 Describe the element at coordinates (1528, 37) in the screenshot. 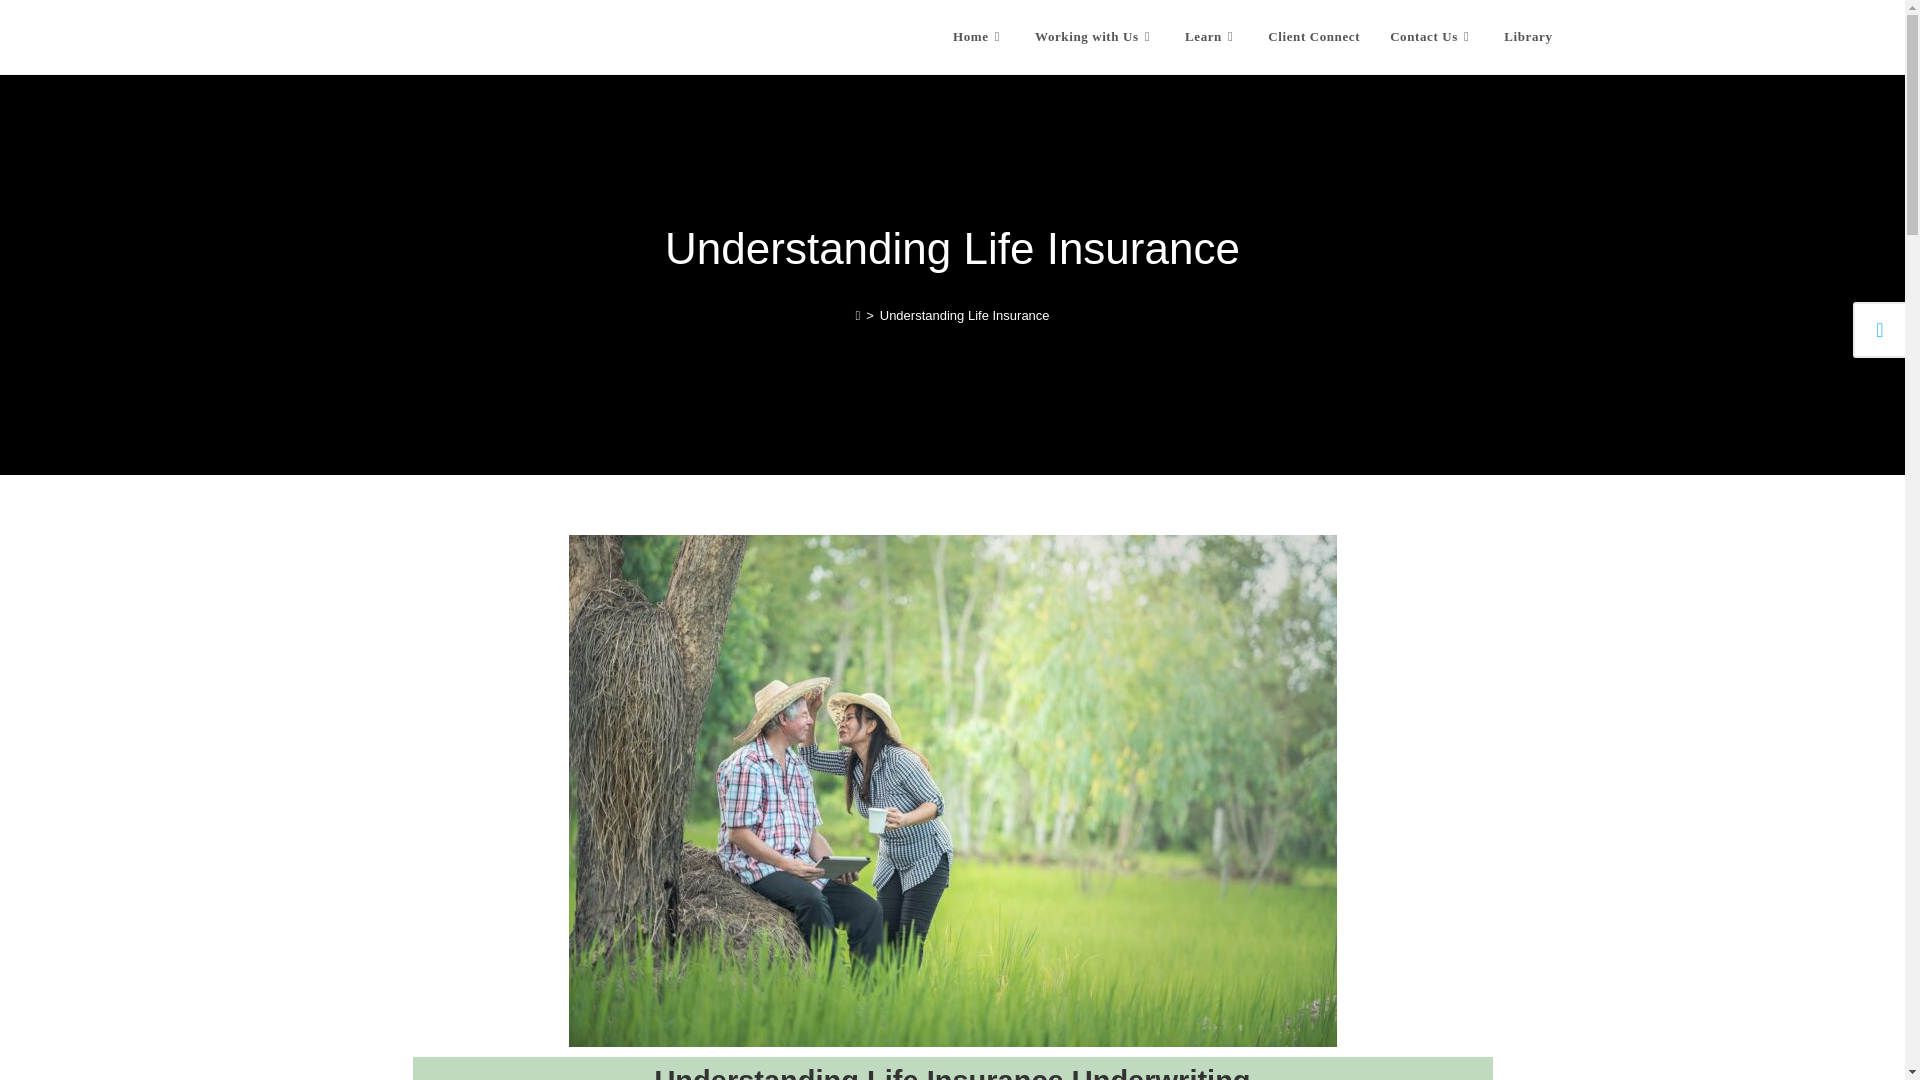

I see `Library` at that location.